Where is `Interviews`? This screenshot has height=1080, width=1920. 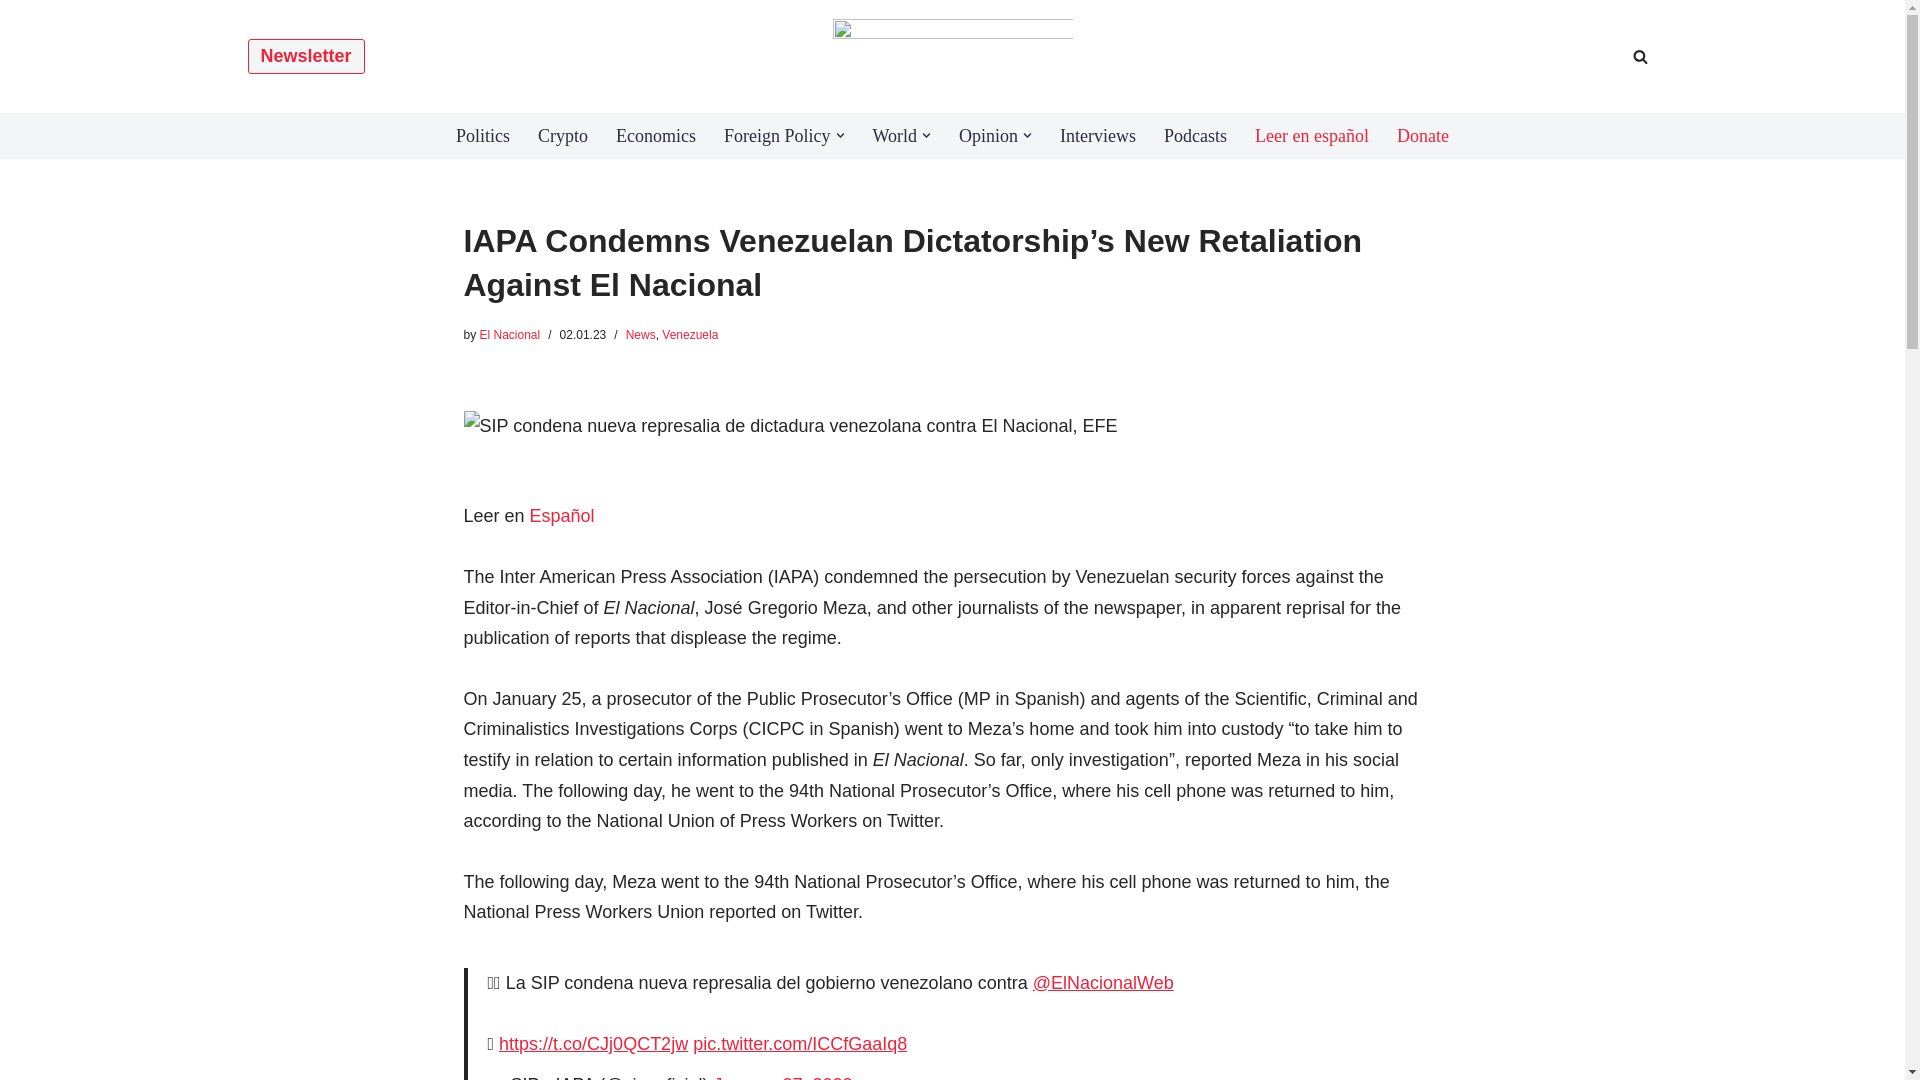
Interviews is located at coordinates (1098, 136).